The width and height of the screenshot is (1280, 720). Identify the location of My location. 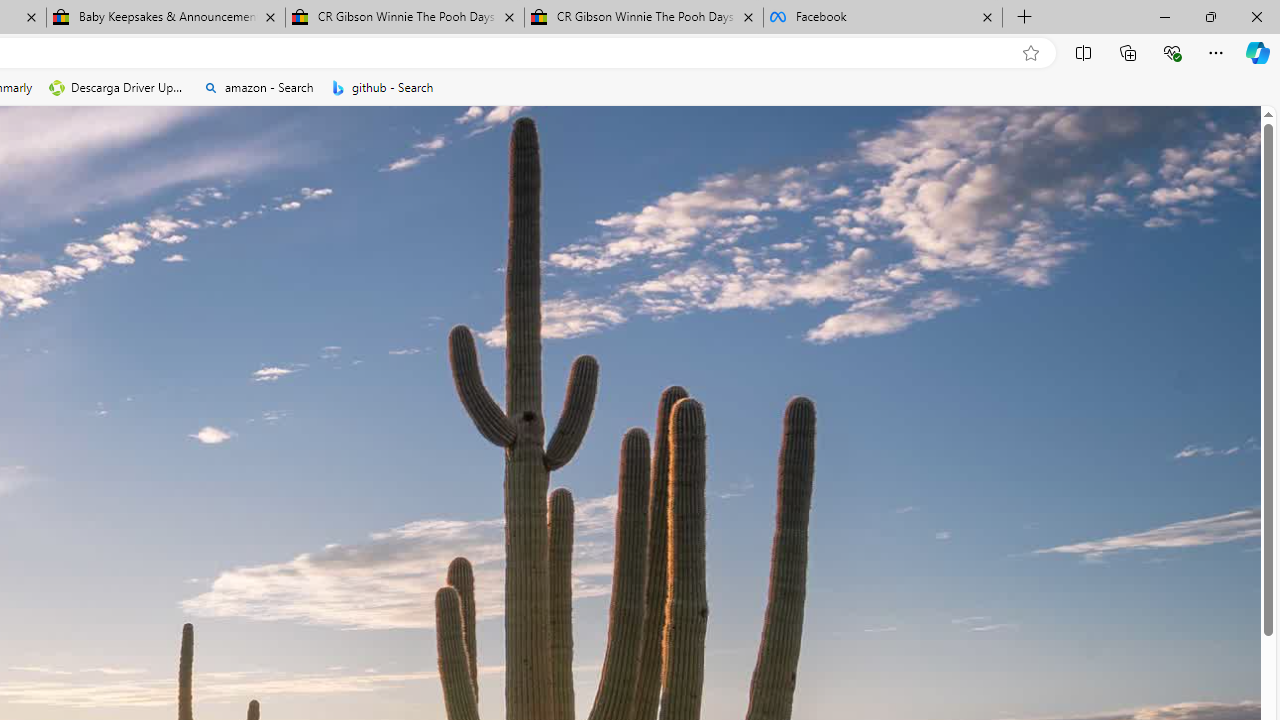
(555, 316).